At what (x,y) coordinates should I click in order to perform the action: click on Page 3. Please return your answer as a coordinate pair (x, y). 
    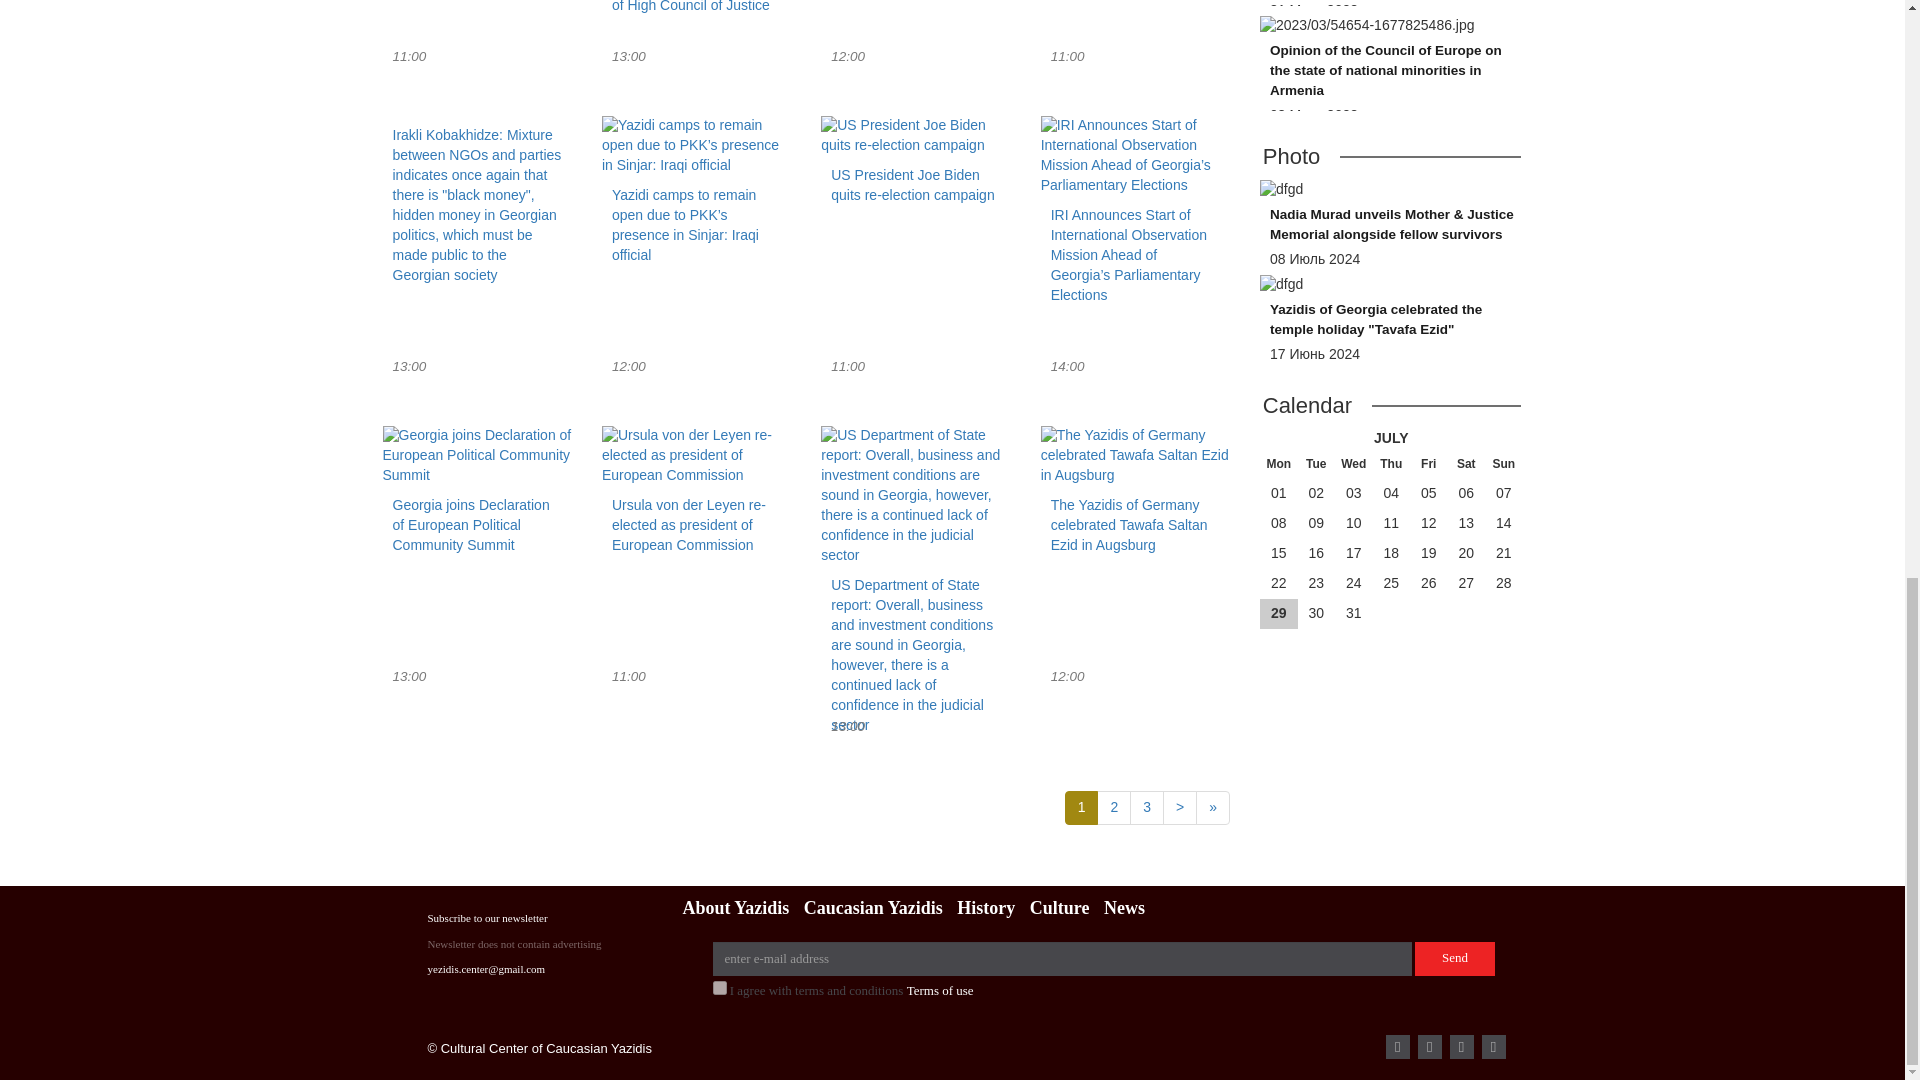
    Looking at the image, I should click on (1146, 808).